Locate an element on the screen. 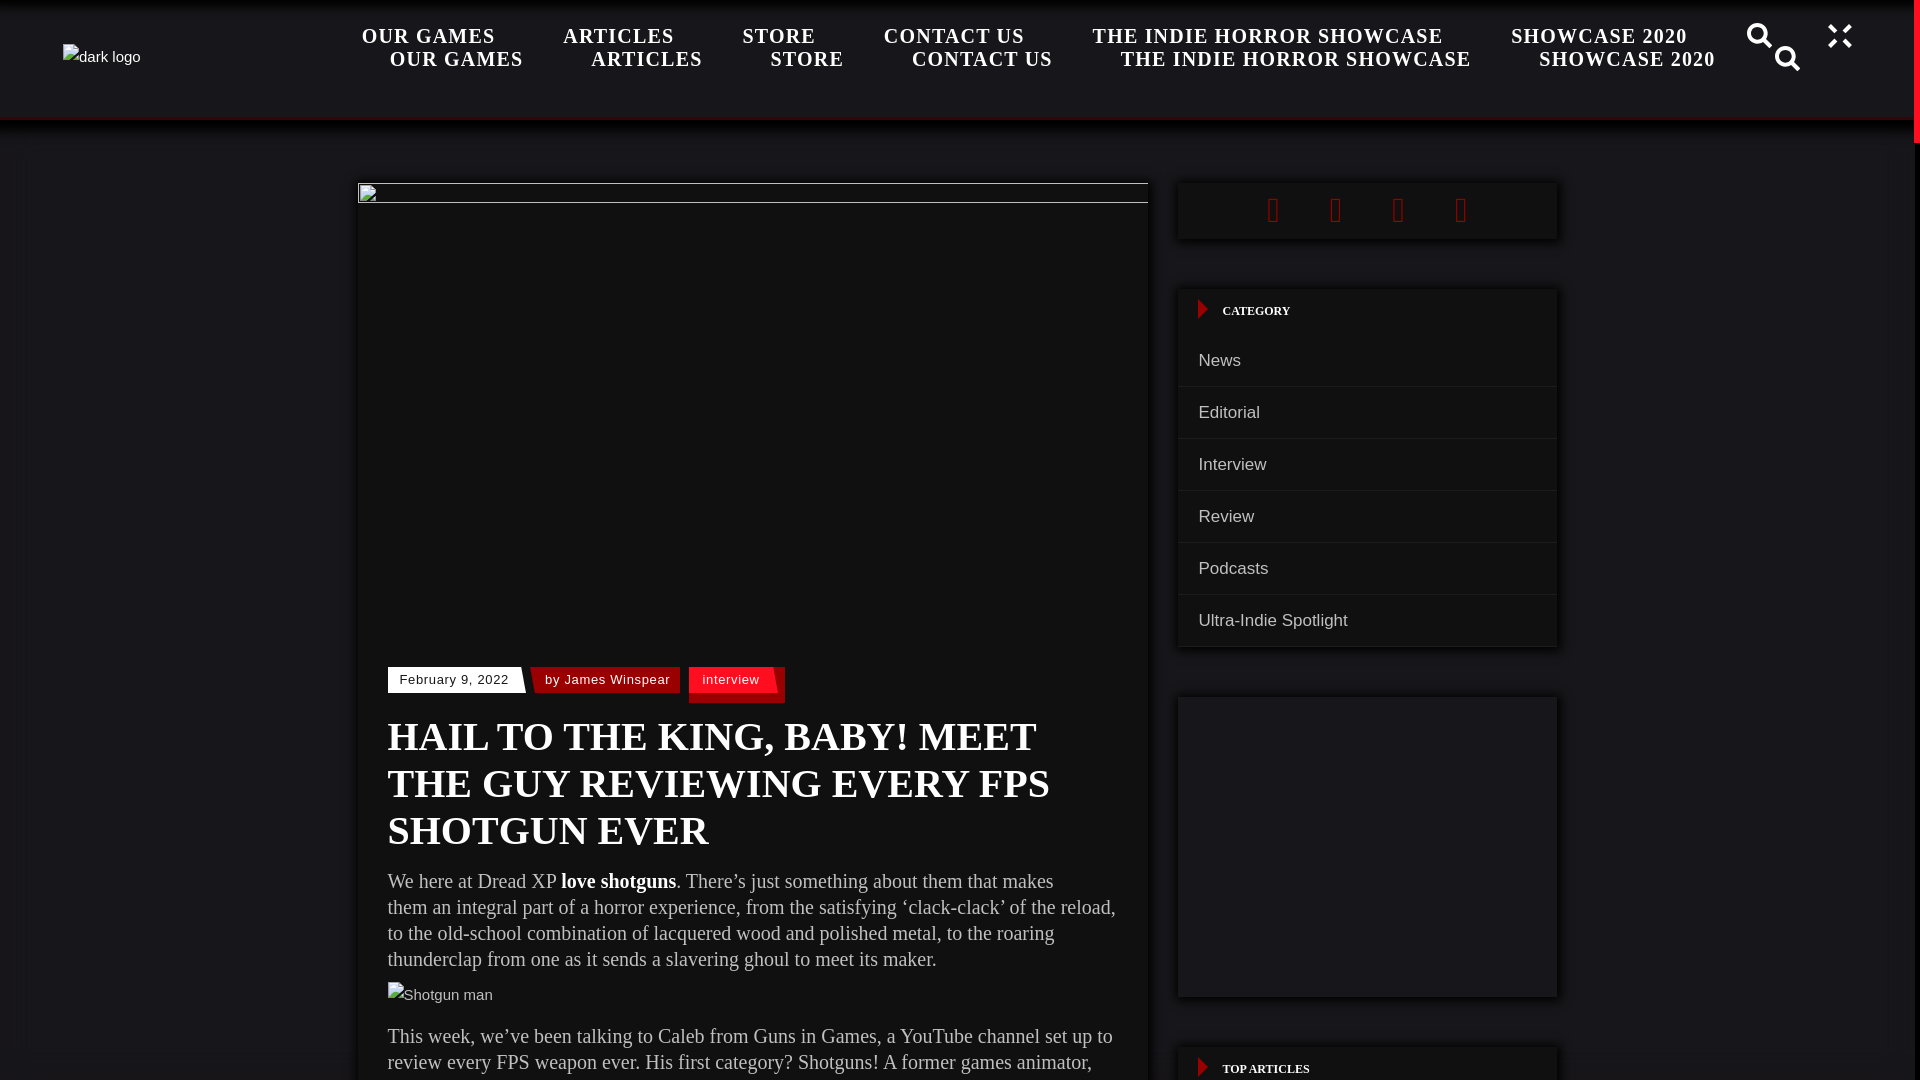 This screenshot has width=1920, height=1080. STORE is located at coordinates (806, 58).